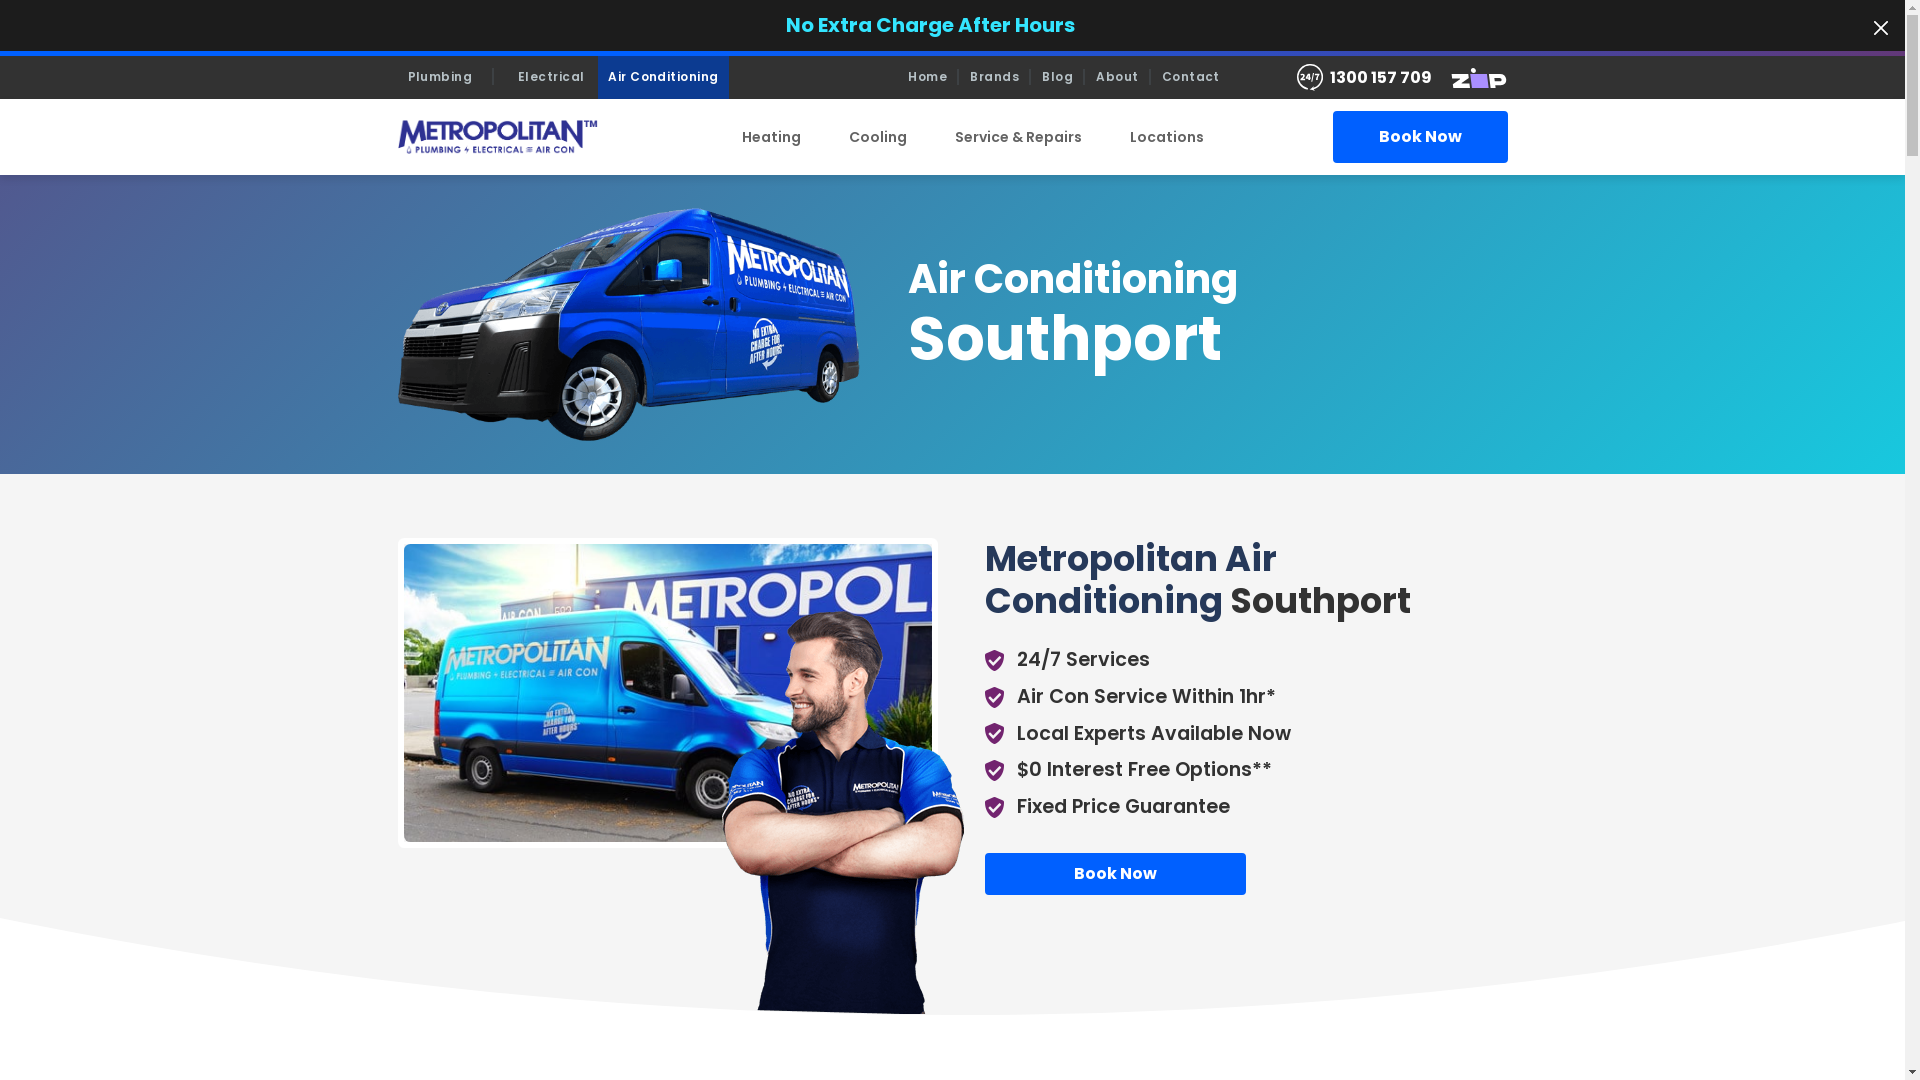 The width and height of the screenshot is (1920, 1080). Describe the element at coordinates (1191, 78) in the screenshot. I see `Contact` at that location.